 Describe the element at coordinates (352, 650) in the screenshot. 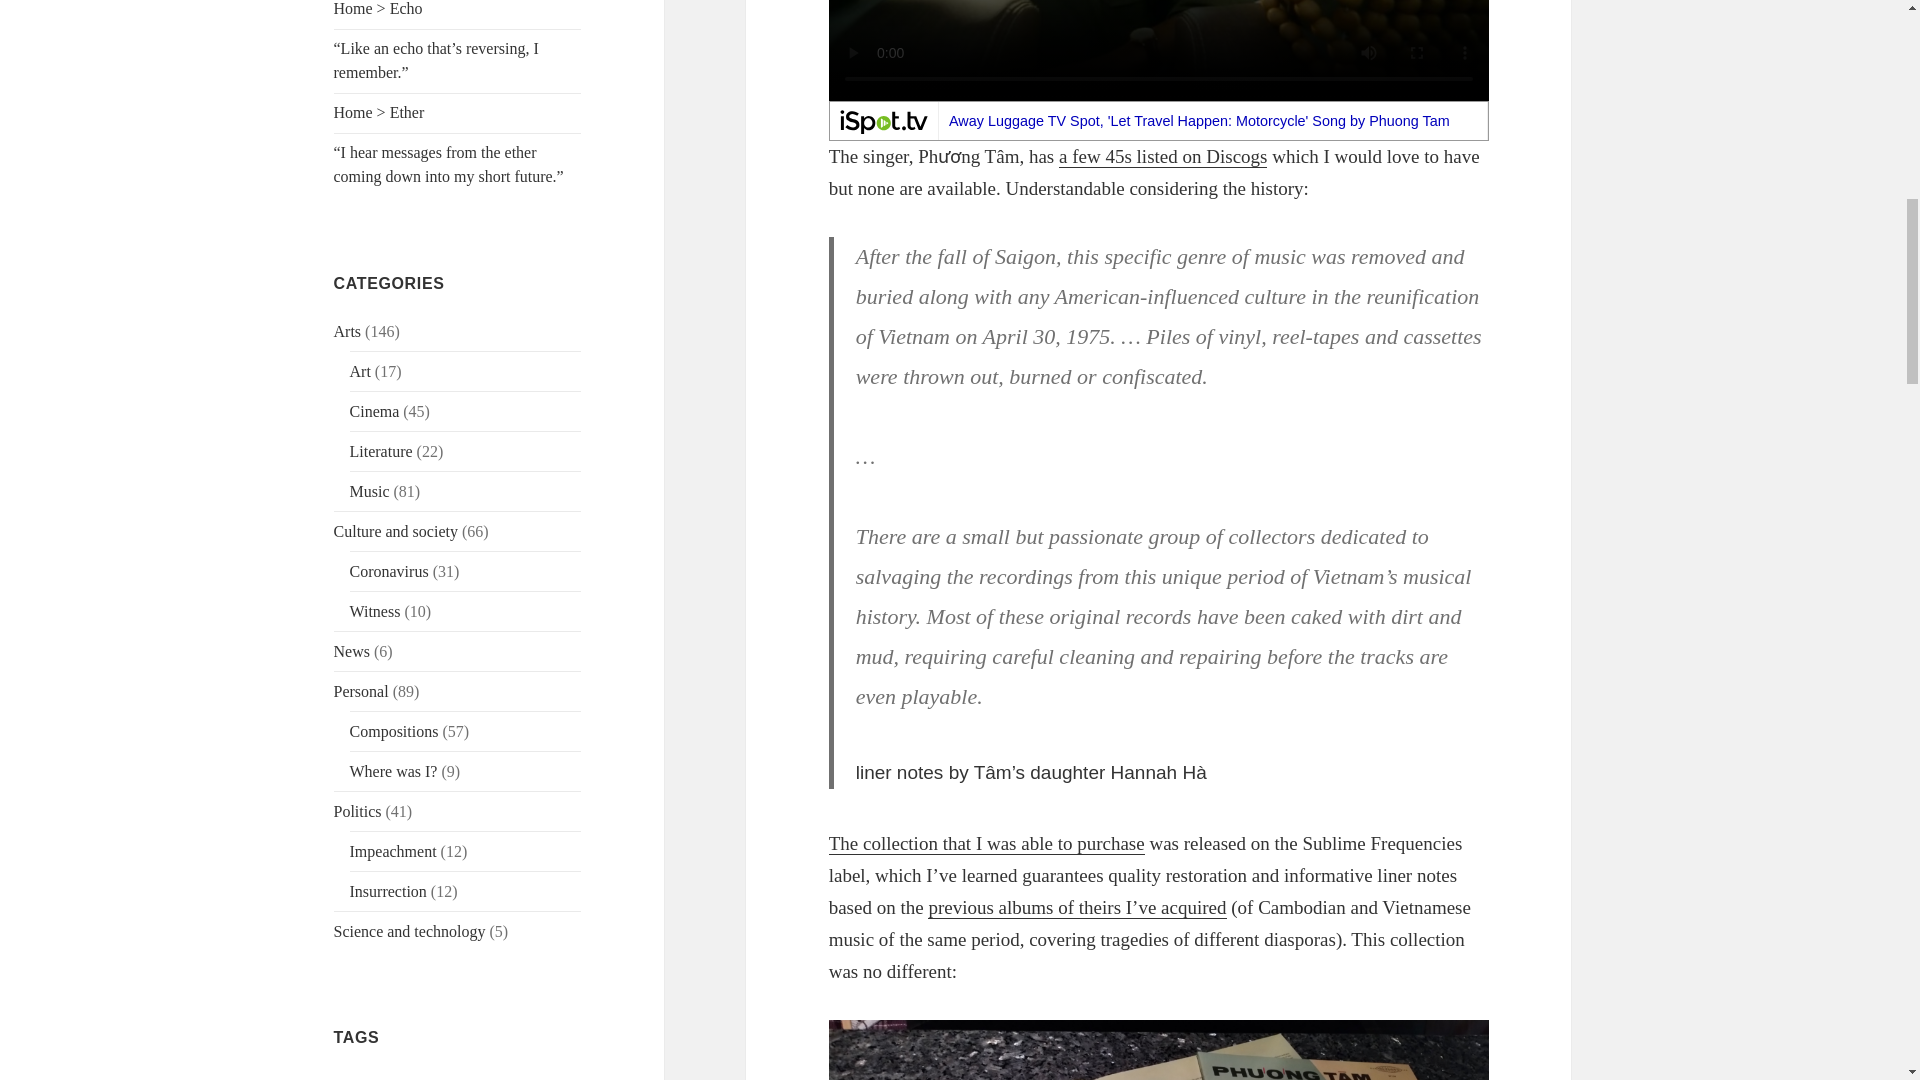

I see `News` at that location.